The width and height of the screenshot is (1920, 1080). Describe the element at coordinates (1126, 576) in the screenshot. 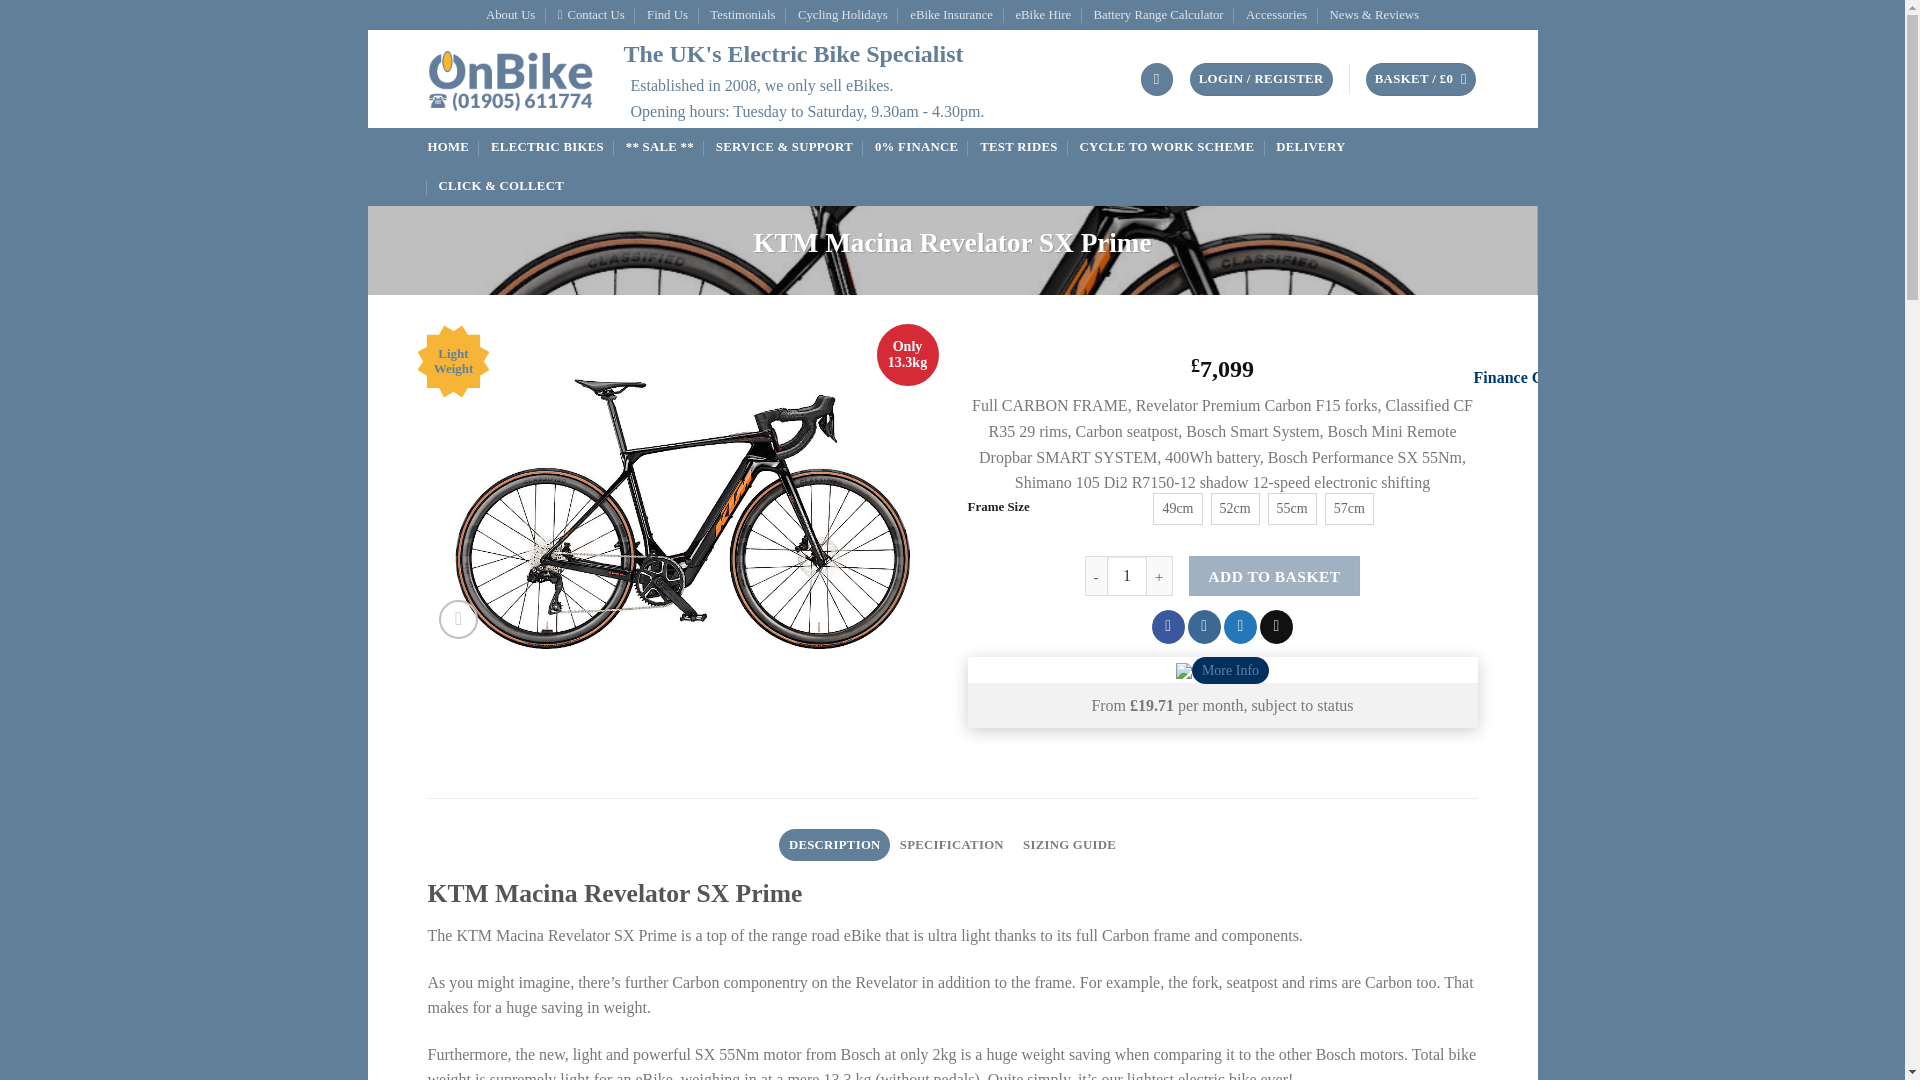

I see `1` at that location.